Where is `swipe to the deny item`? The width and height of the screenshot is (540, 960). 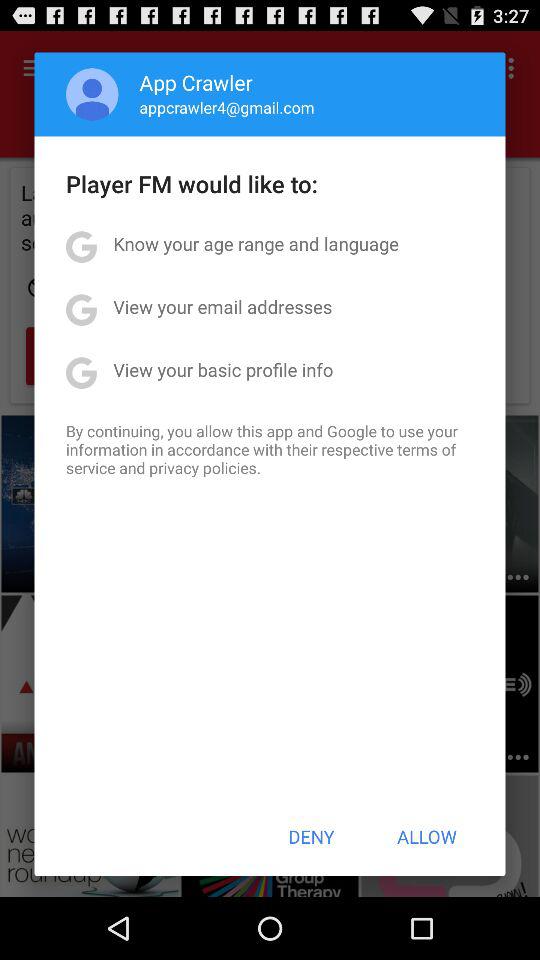 swipe to the deny item is located at coordinates (311, 836).